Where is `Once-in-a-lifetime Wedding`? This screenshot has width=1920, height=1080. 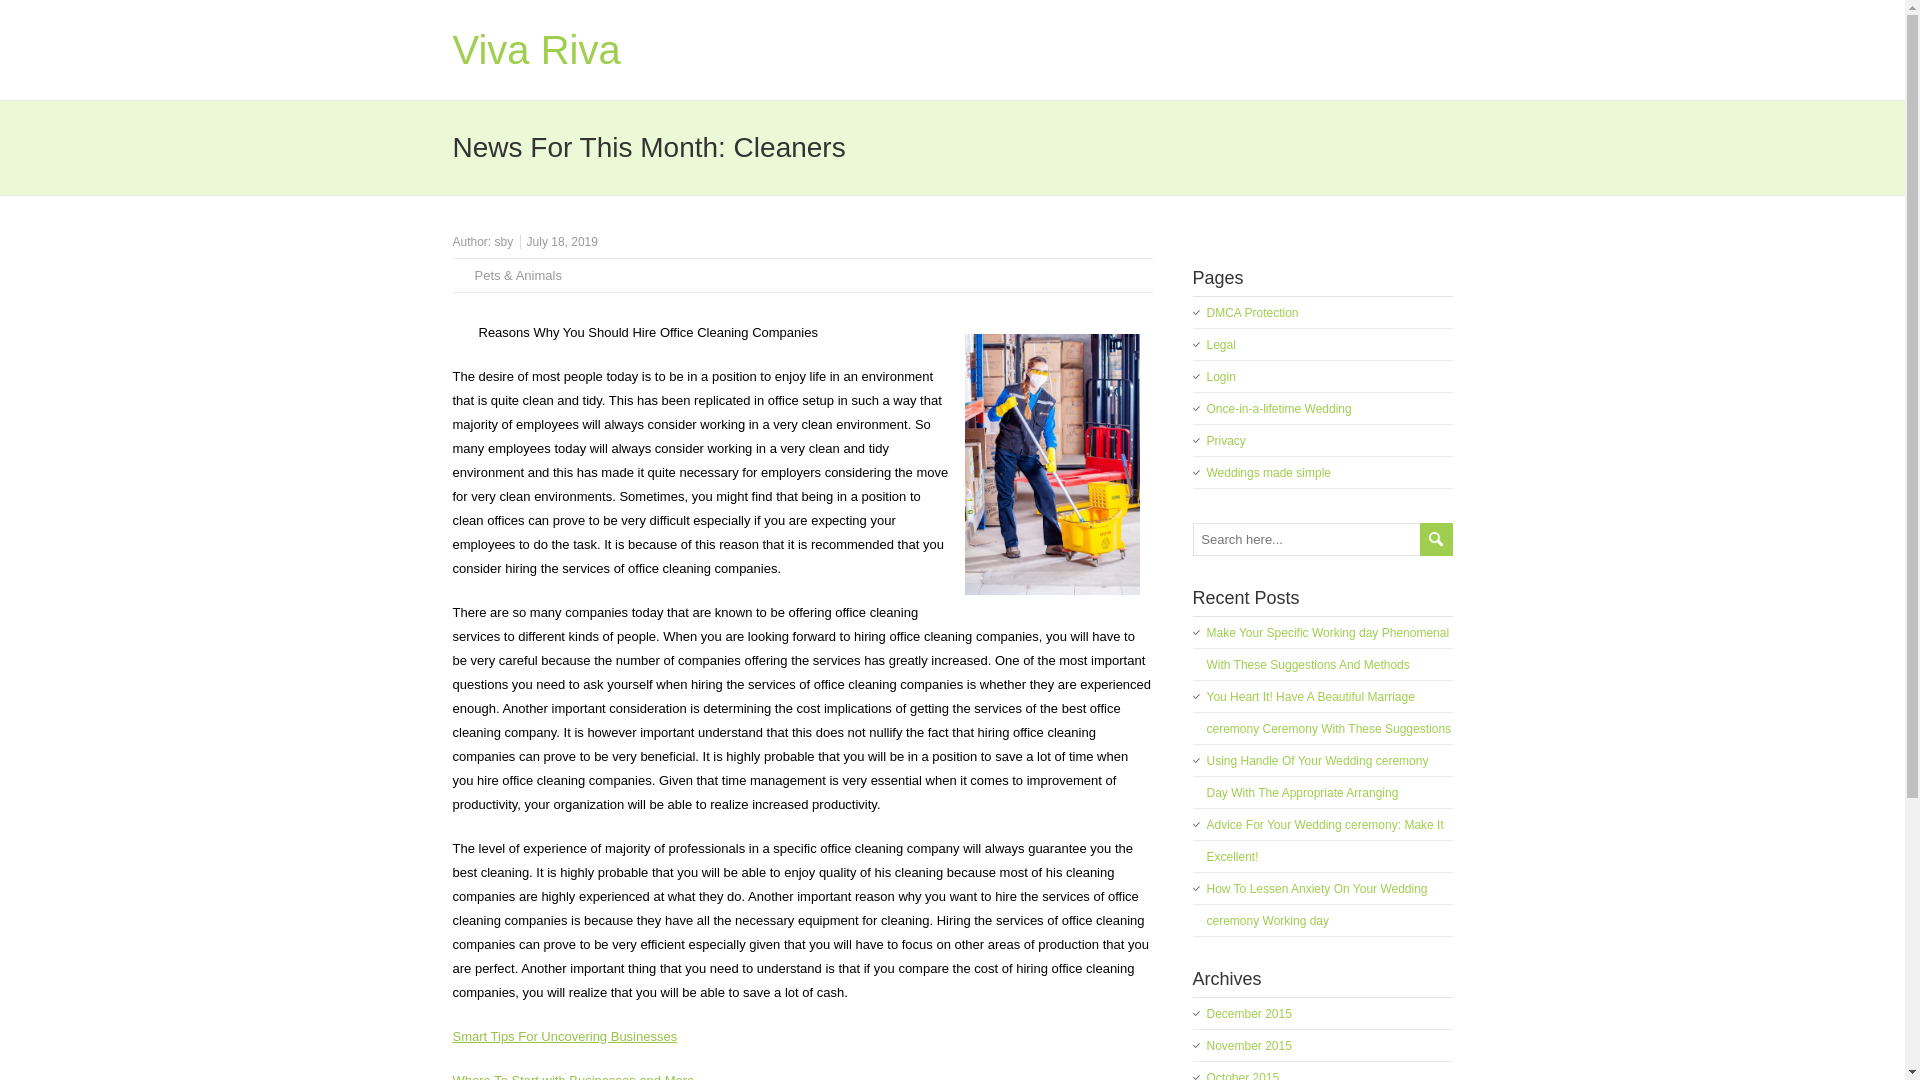
Once-in-a-lifetime Wedding is located at coordinates (1278, 408).